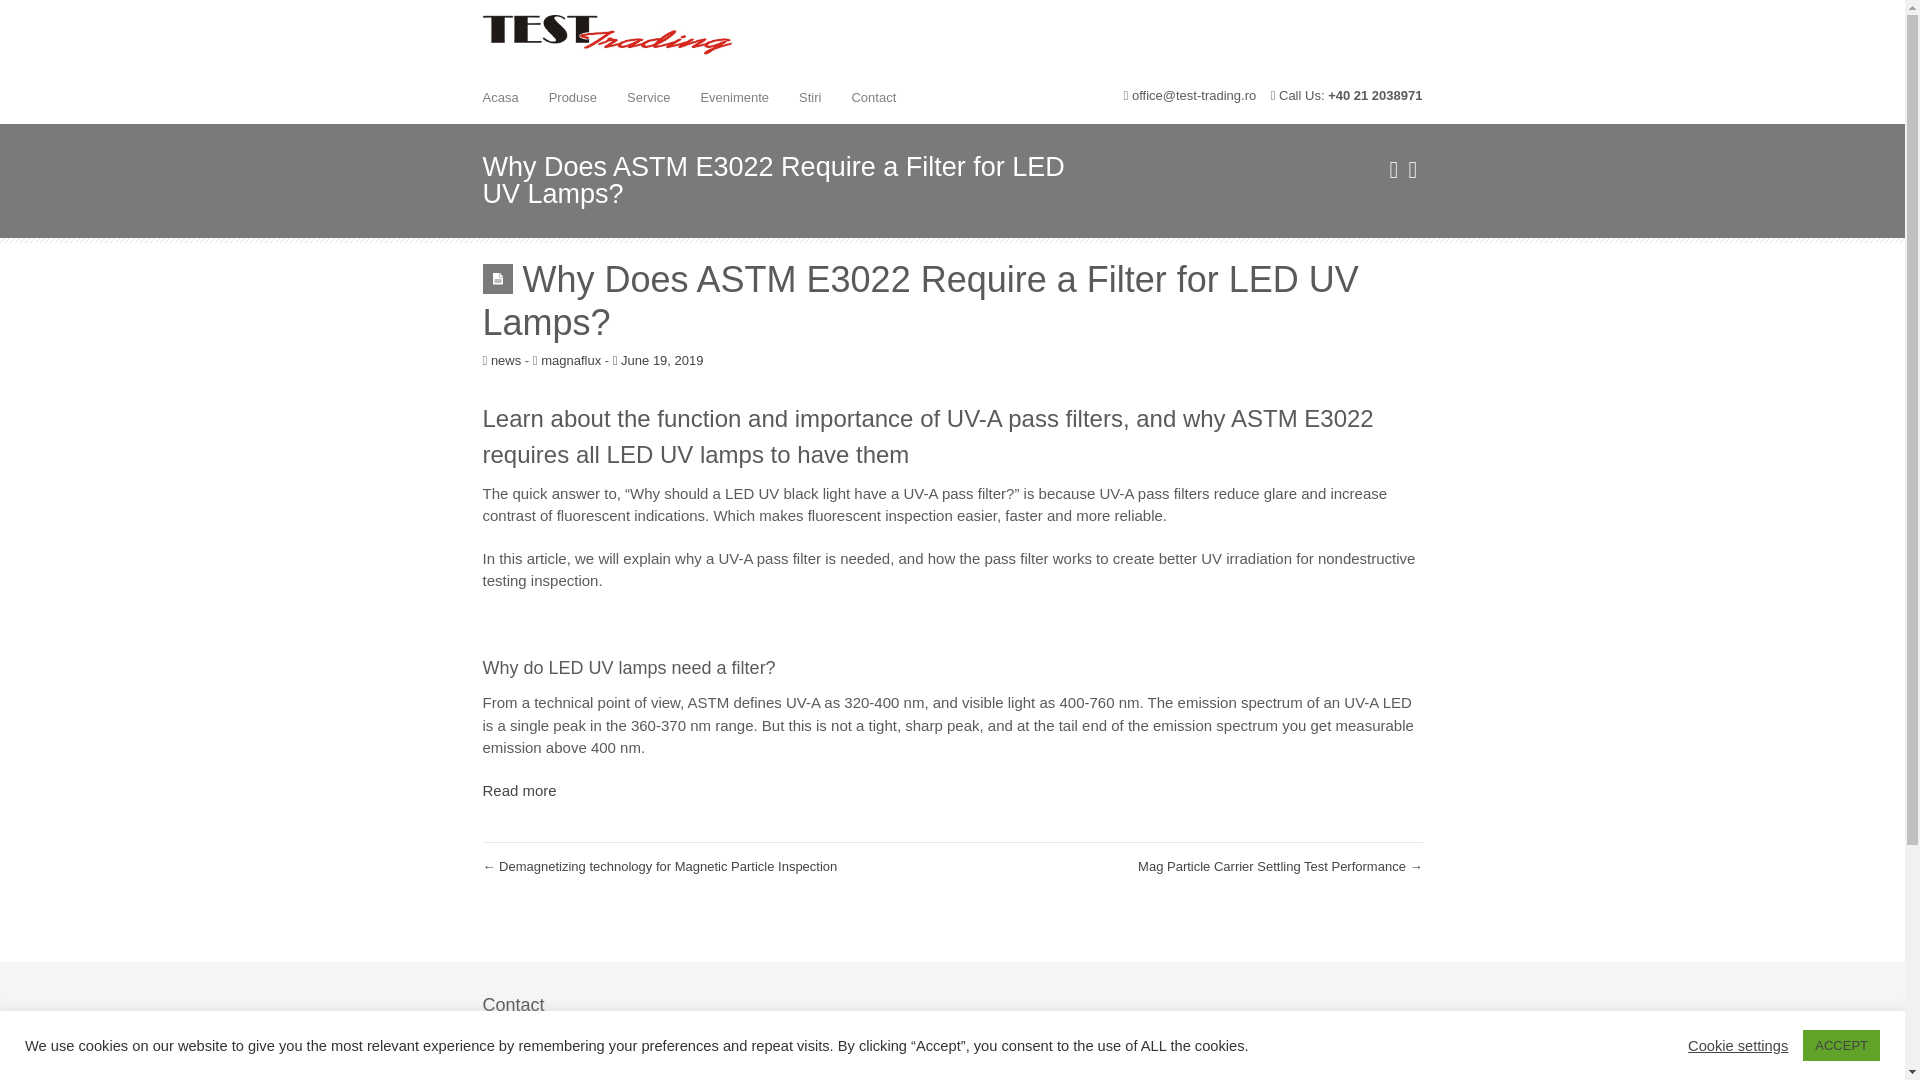  I want to click on Evenimente, so click(734, 96).